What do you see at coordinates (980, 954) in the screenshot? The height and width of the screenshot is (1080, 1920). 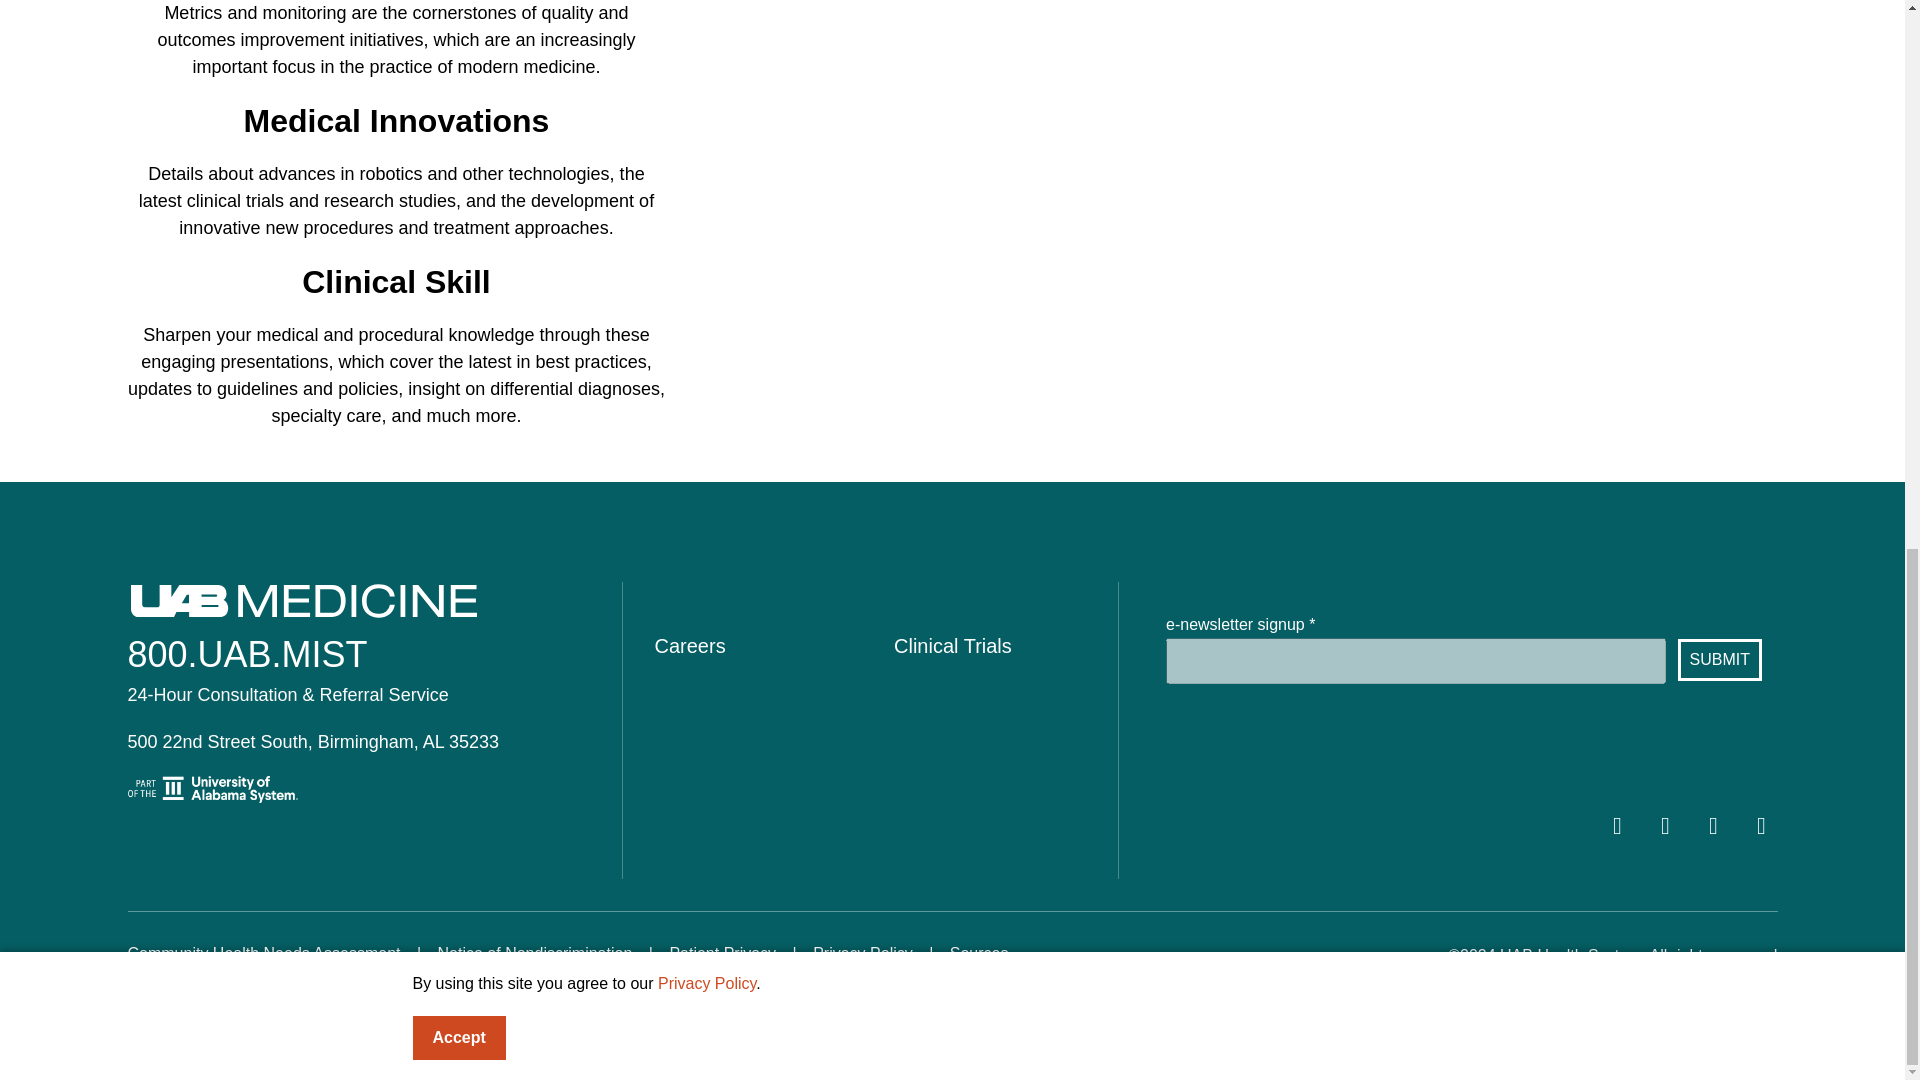 I see `Sources` at bounding box center [980, 954].